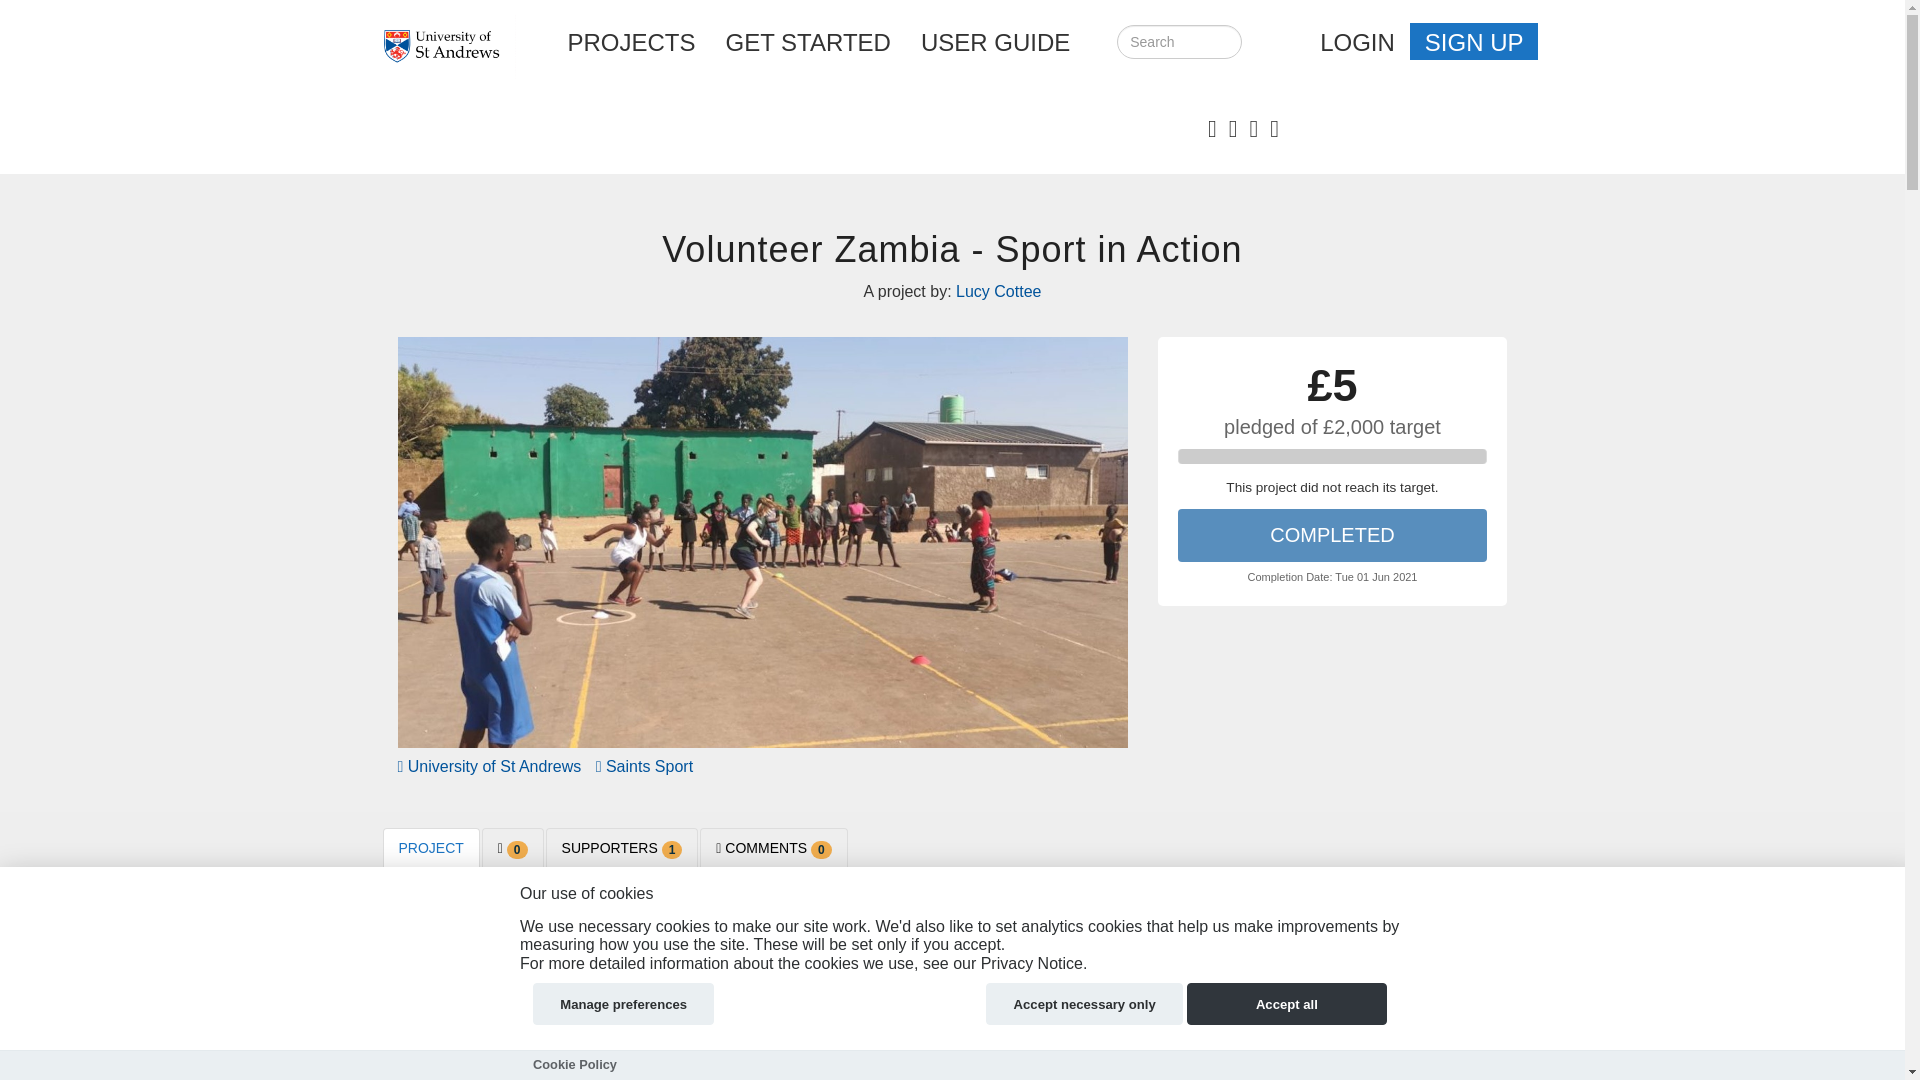 The image size is (1920, 1080). Describe the element at coordinates (1316, 1023) in the screenshot. I see `Lucy Cottee` at that location.